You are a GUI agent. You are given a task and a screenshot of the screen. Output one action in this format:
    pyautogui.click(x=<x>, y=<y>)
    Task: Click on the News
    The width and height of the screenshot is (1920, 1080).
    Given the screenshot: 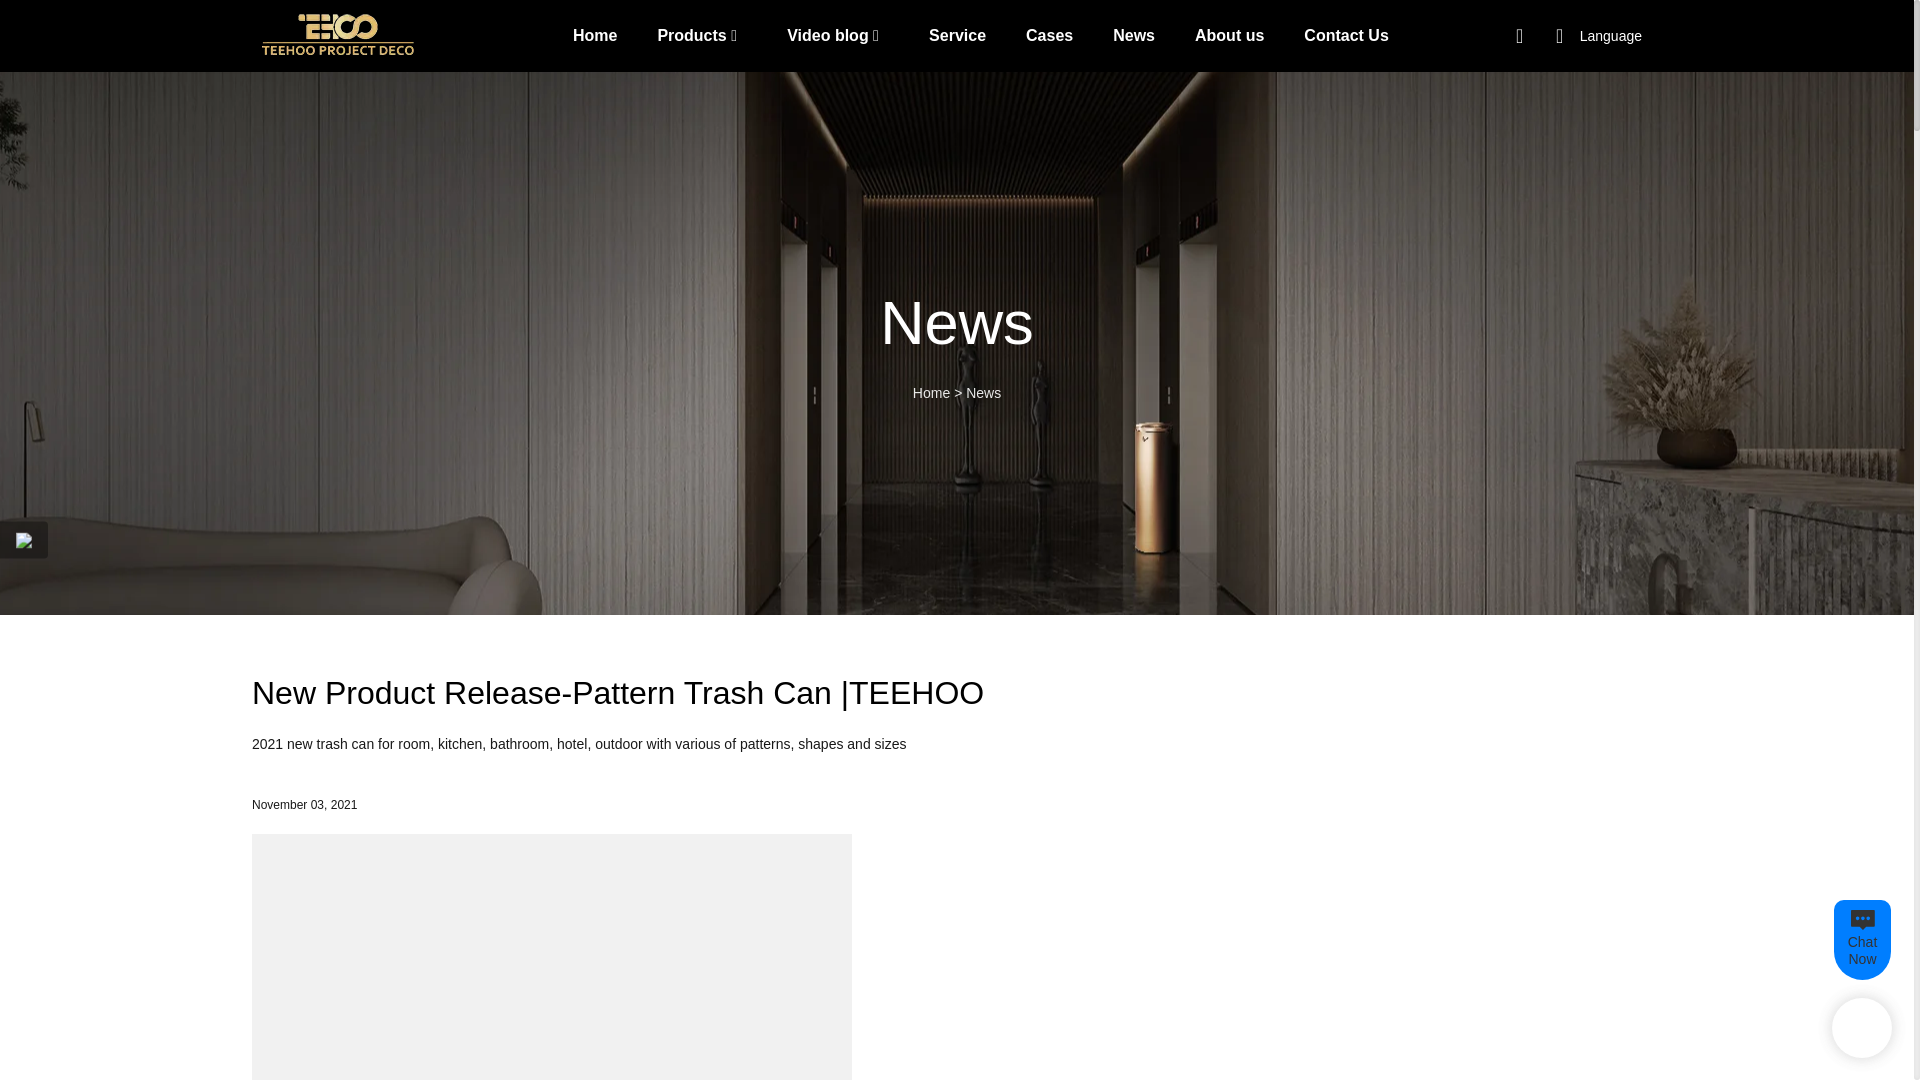 What is the action you would take?
    pyautogui.click(x=982, y=392)
    